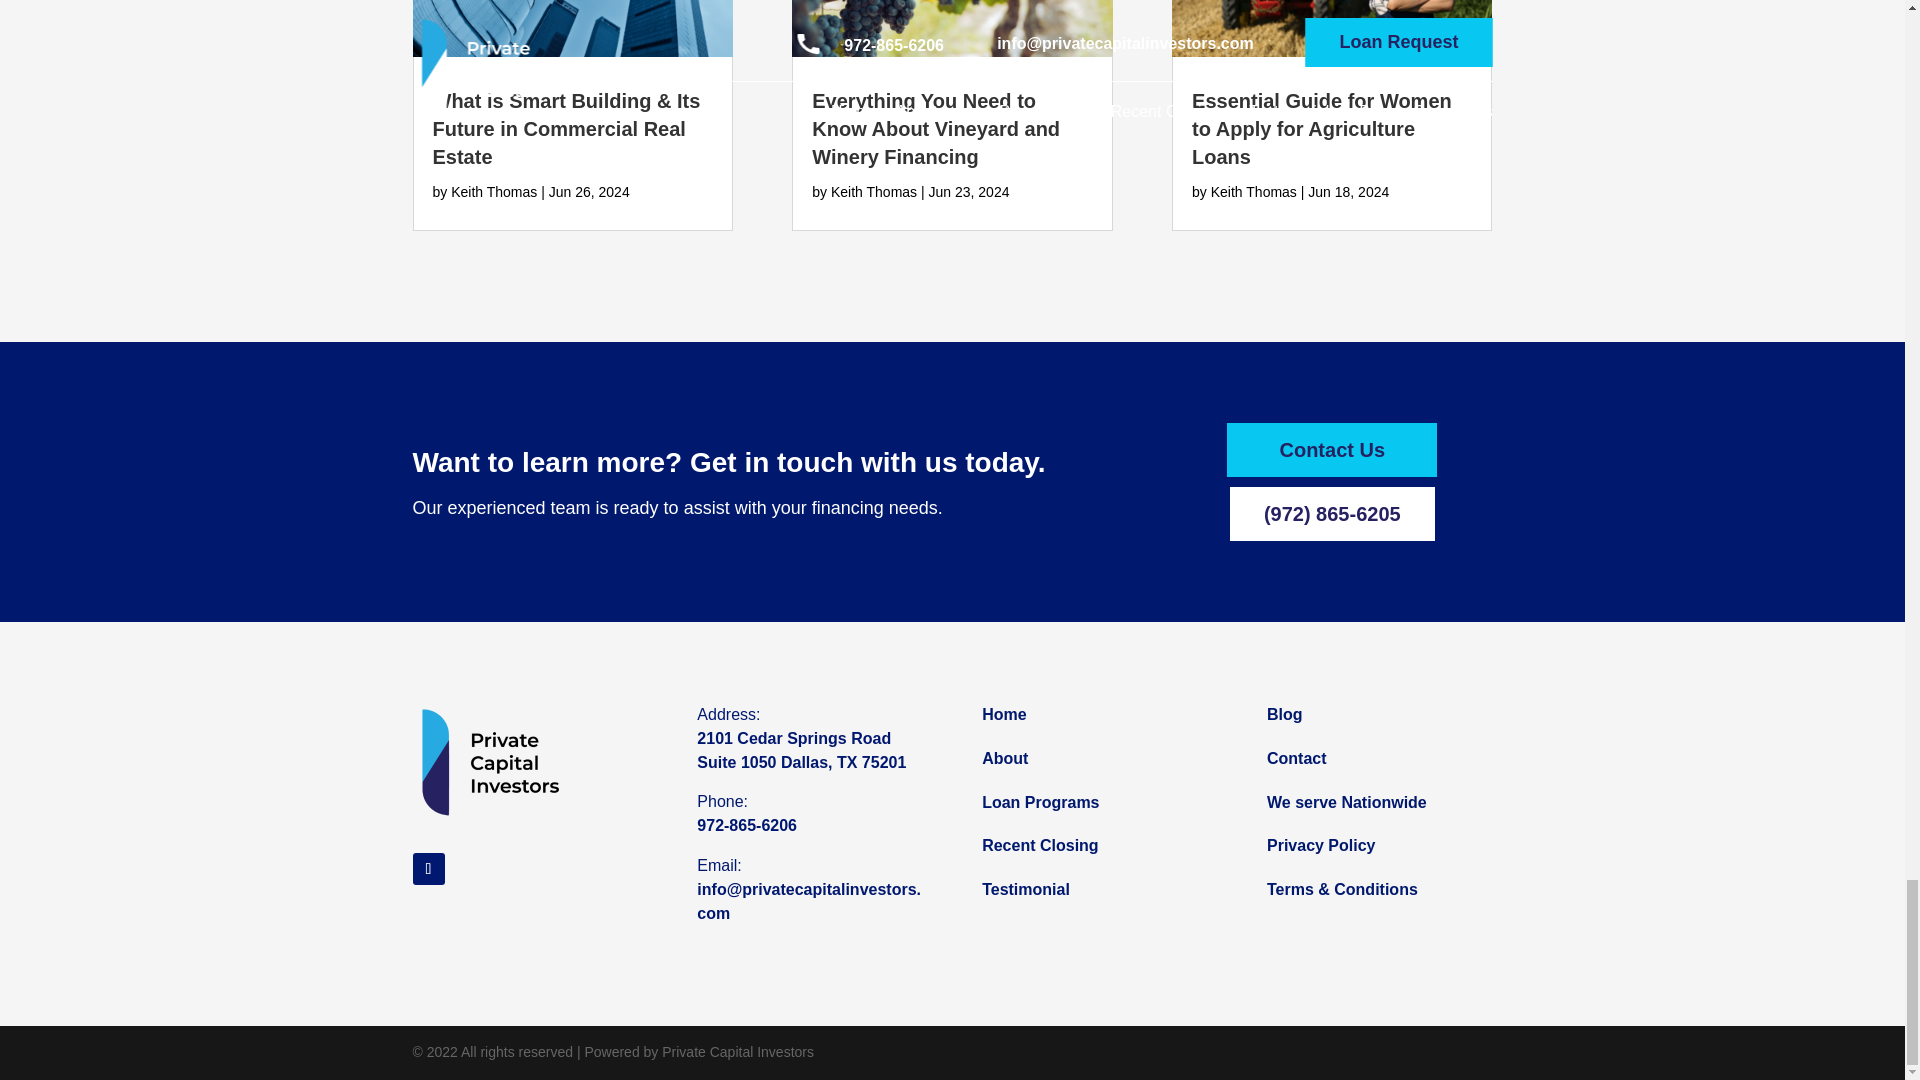  Describe the element at coordinates (1322, 128) in the screenshot. I see `Essential Guide for Women to Apply for Agriculture Loans` at that location.